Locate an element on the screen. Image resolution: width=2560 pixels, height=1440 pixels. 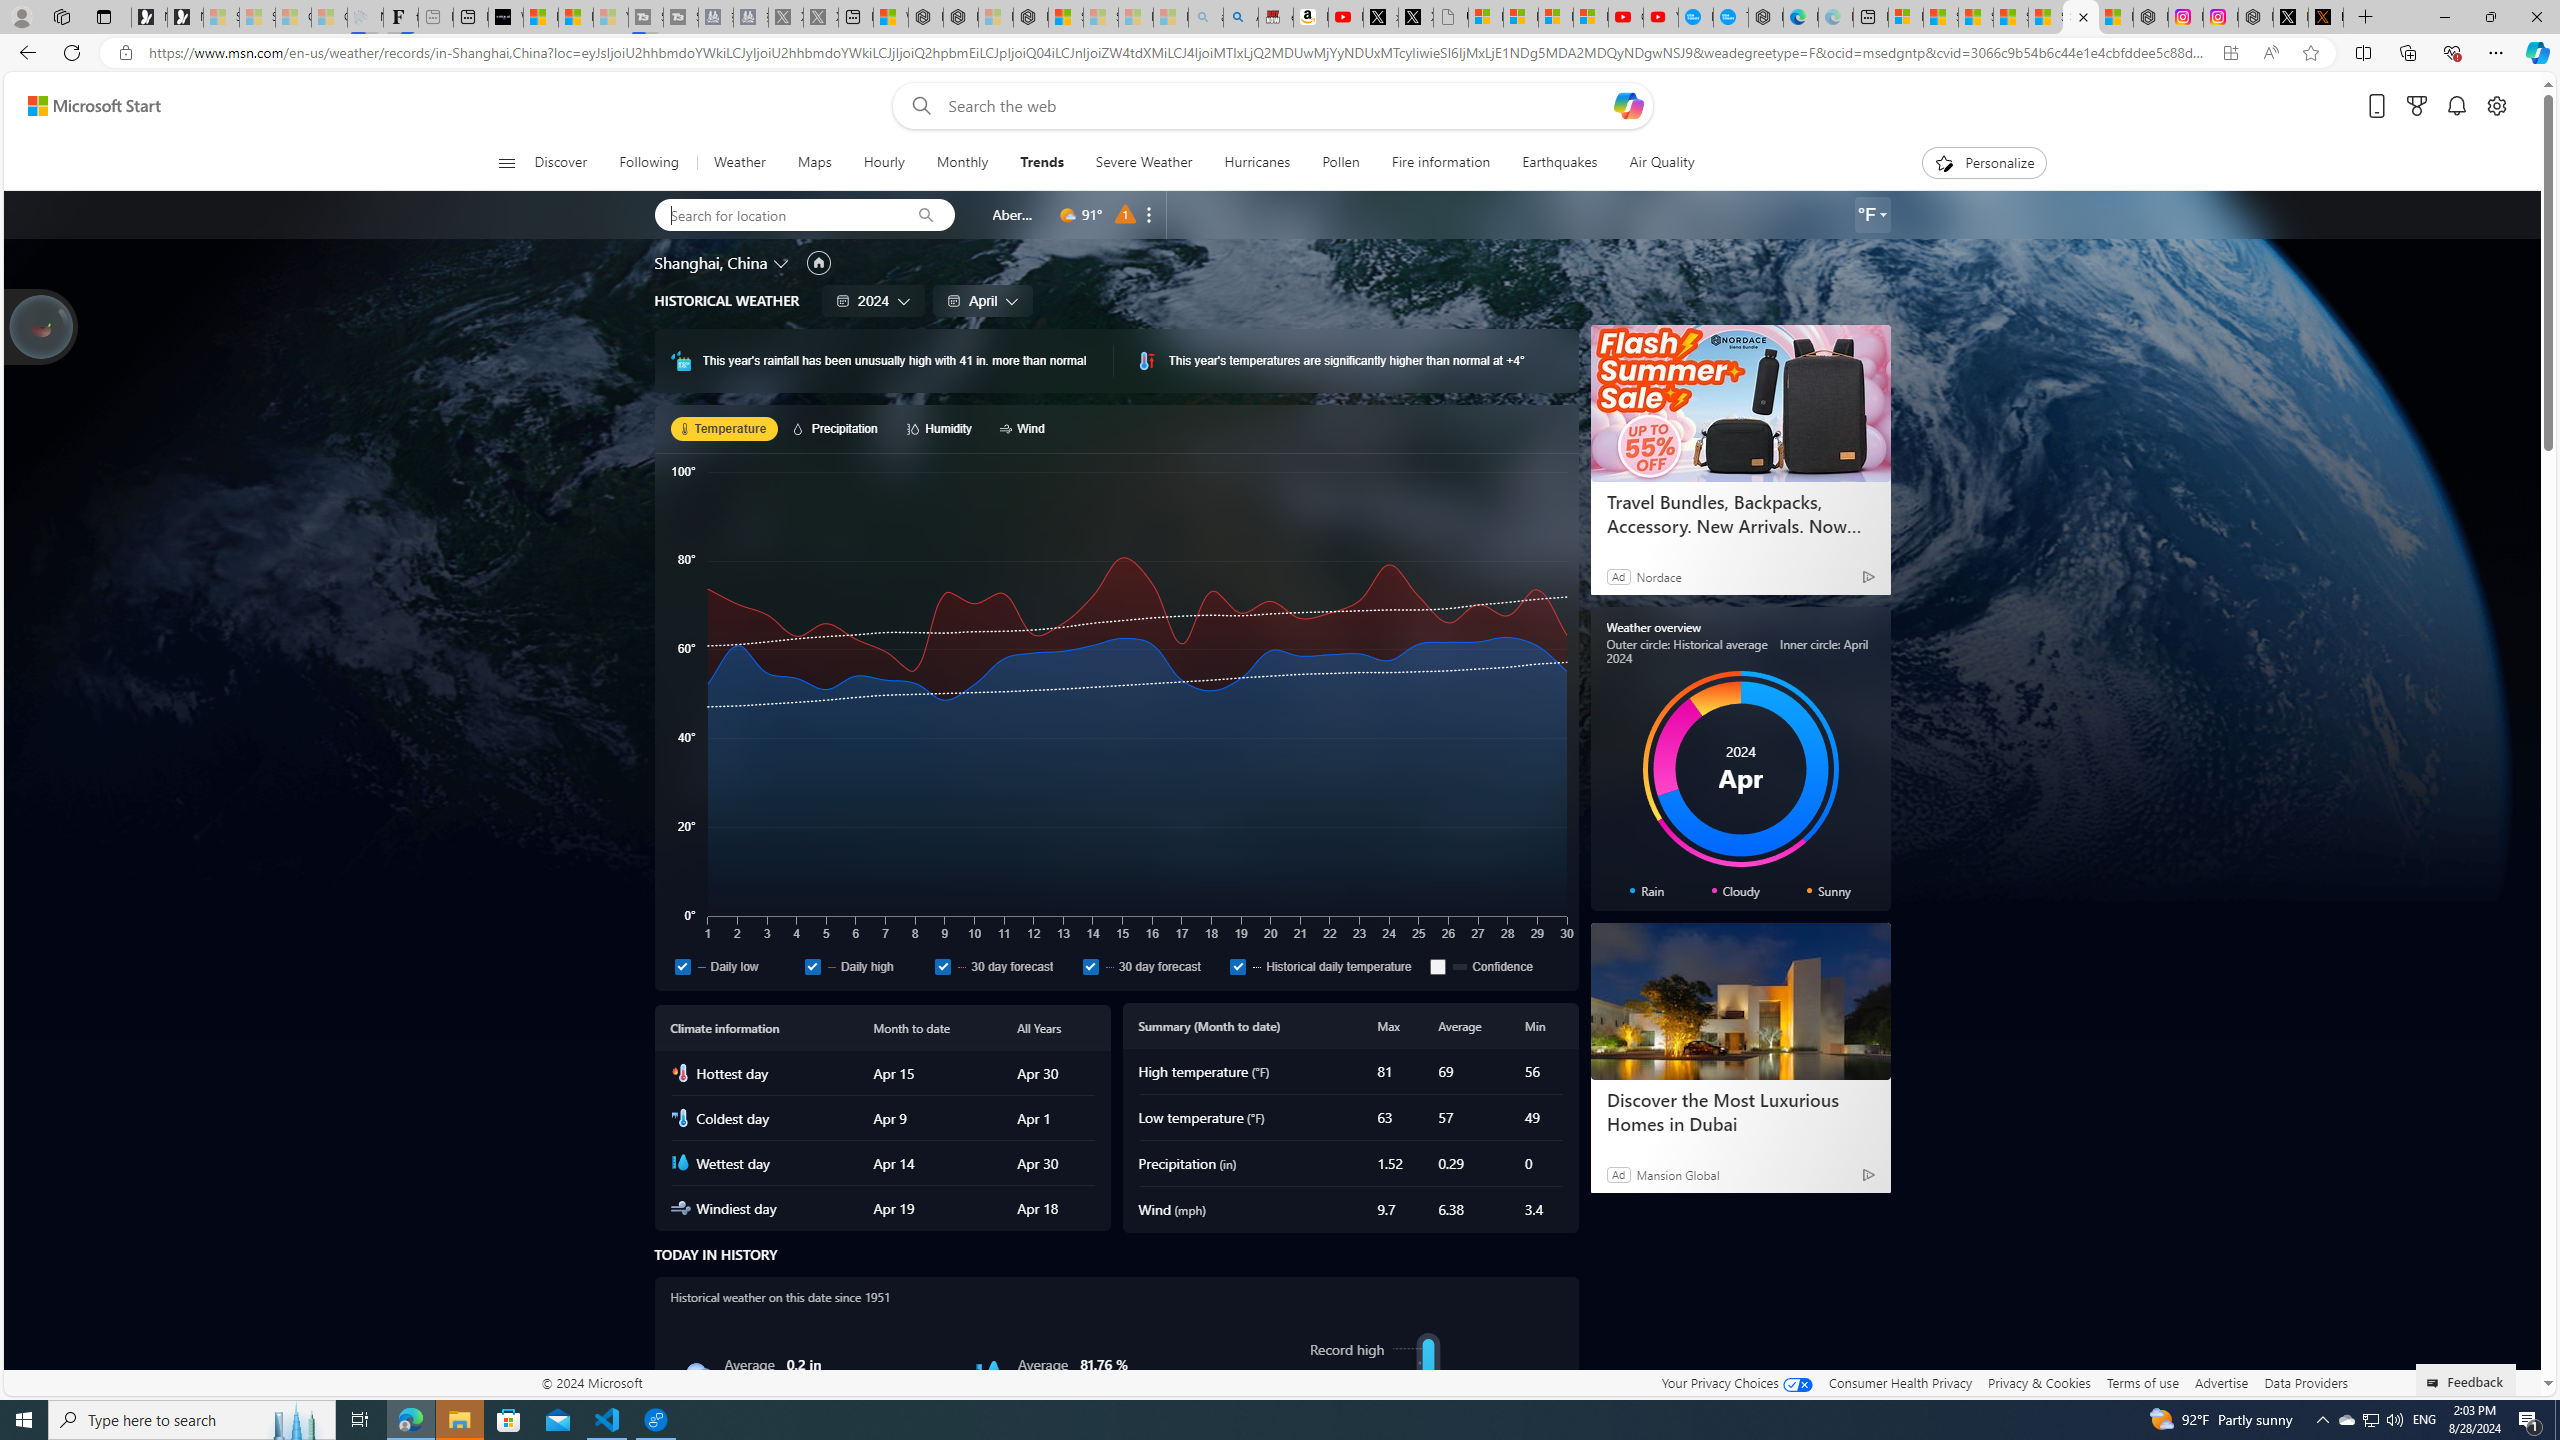
help.x.com | 524: A timeout occurred is located at coordinates (2325, 17).